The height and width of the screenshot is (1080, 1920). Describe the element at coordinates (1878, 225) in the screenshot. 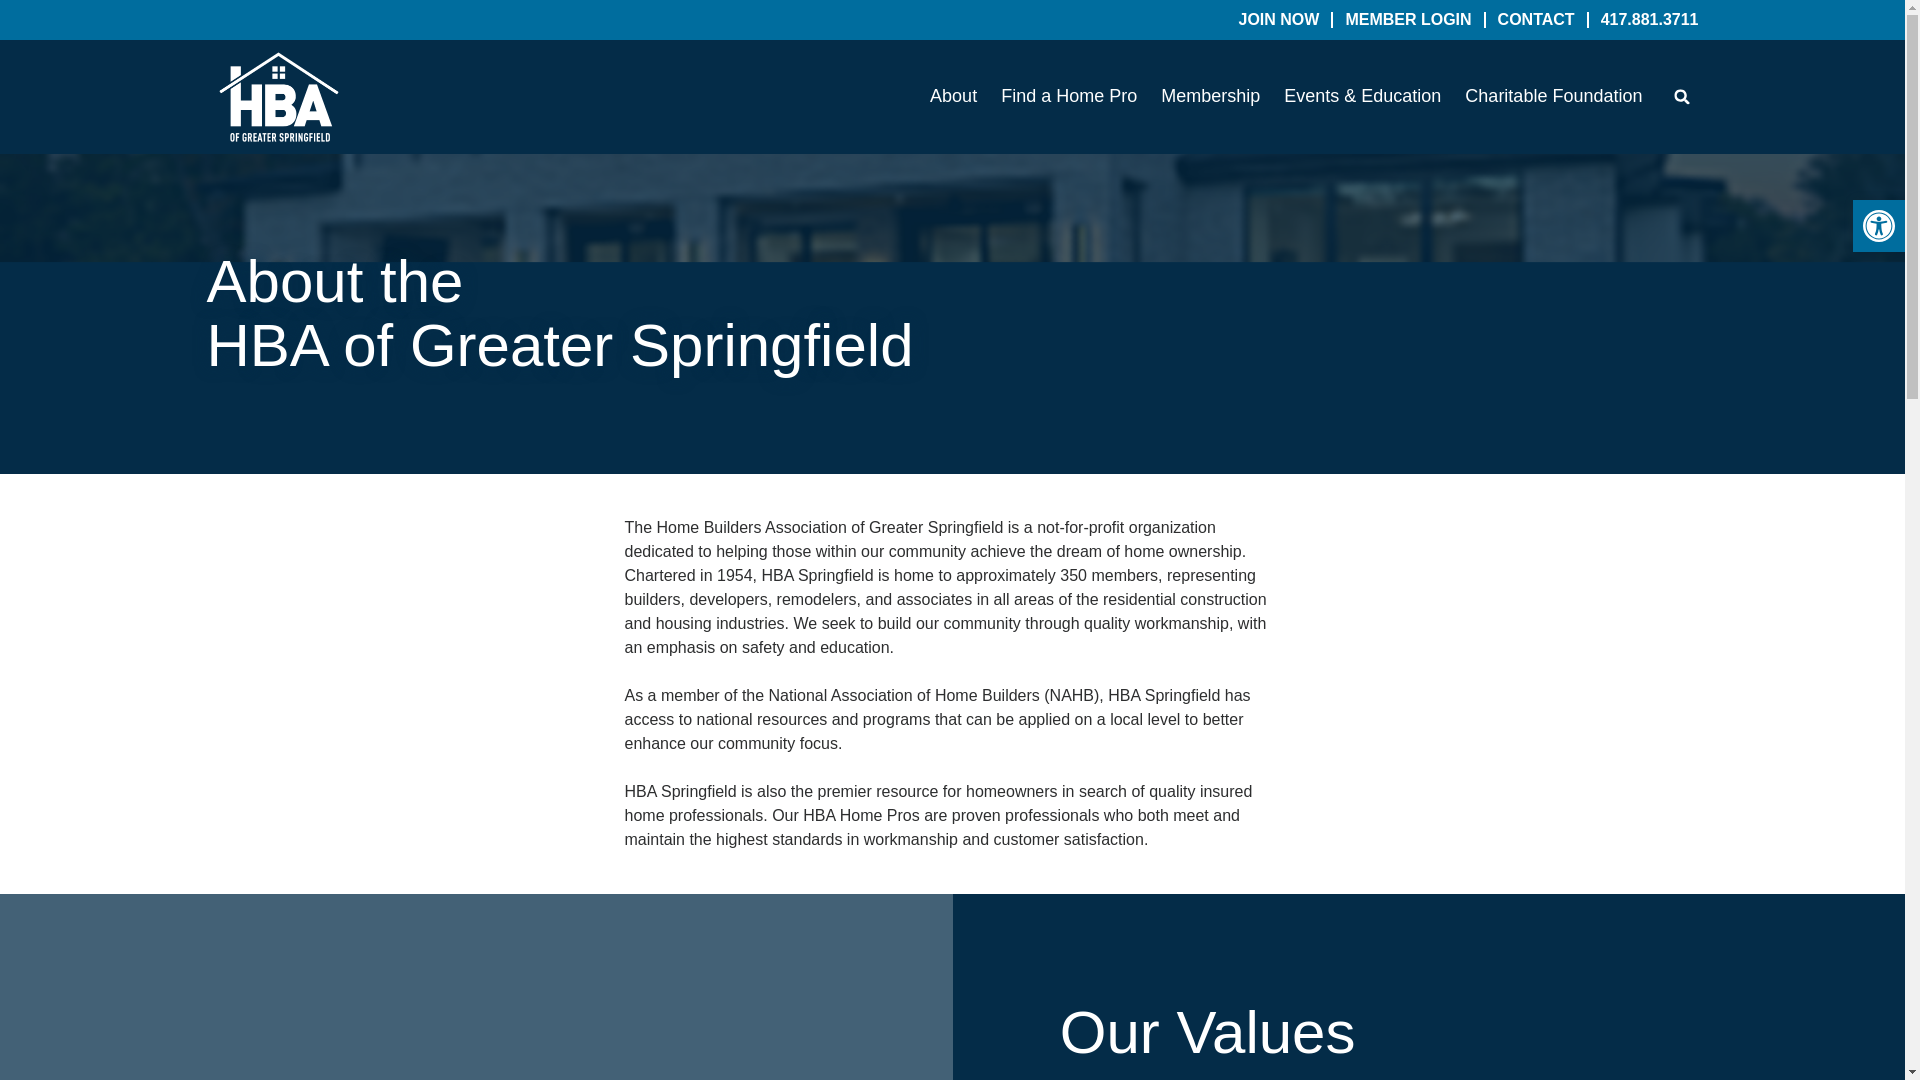

I see `Accessibility Tools` at that location.